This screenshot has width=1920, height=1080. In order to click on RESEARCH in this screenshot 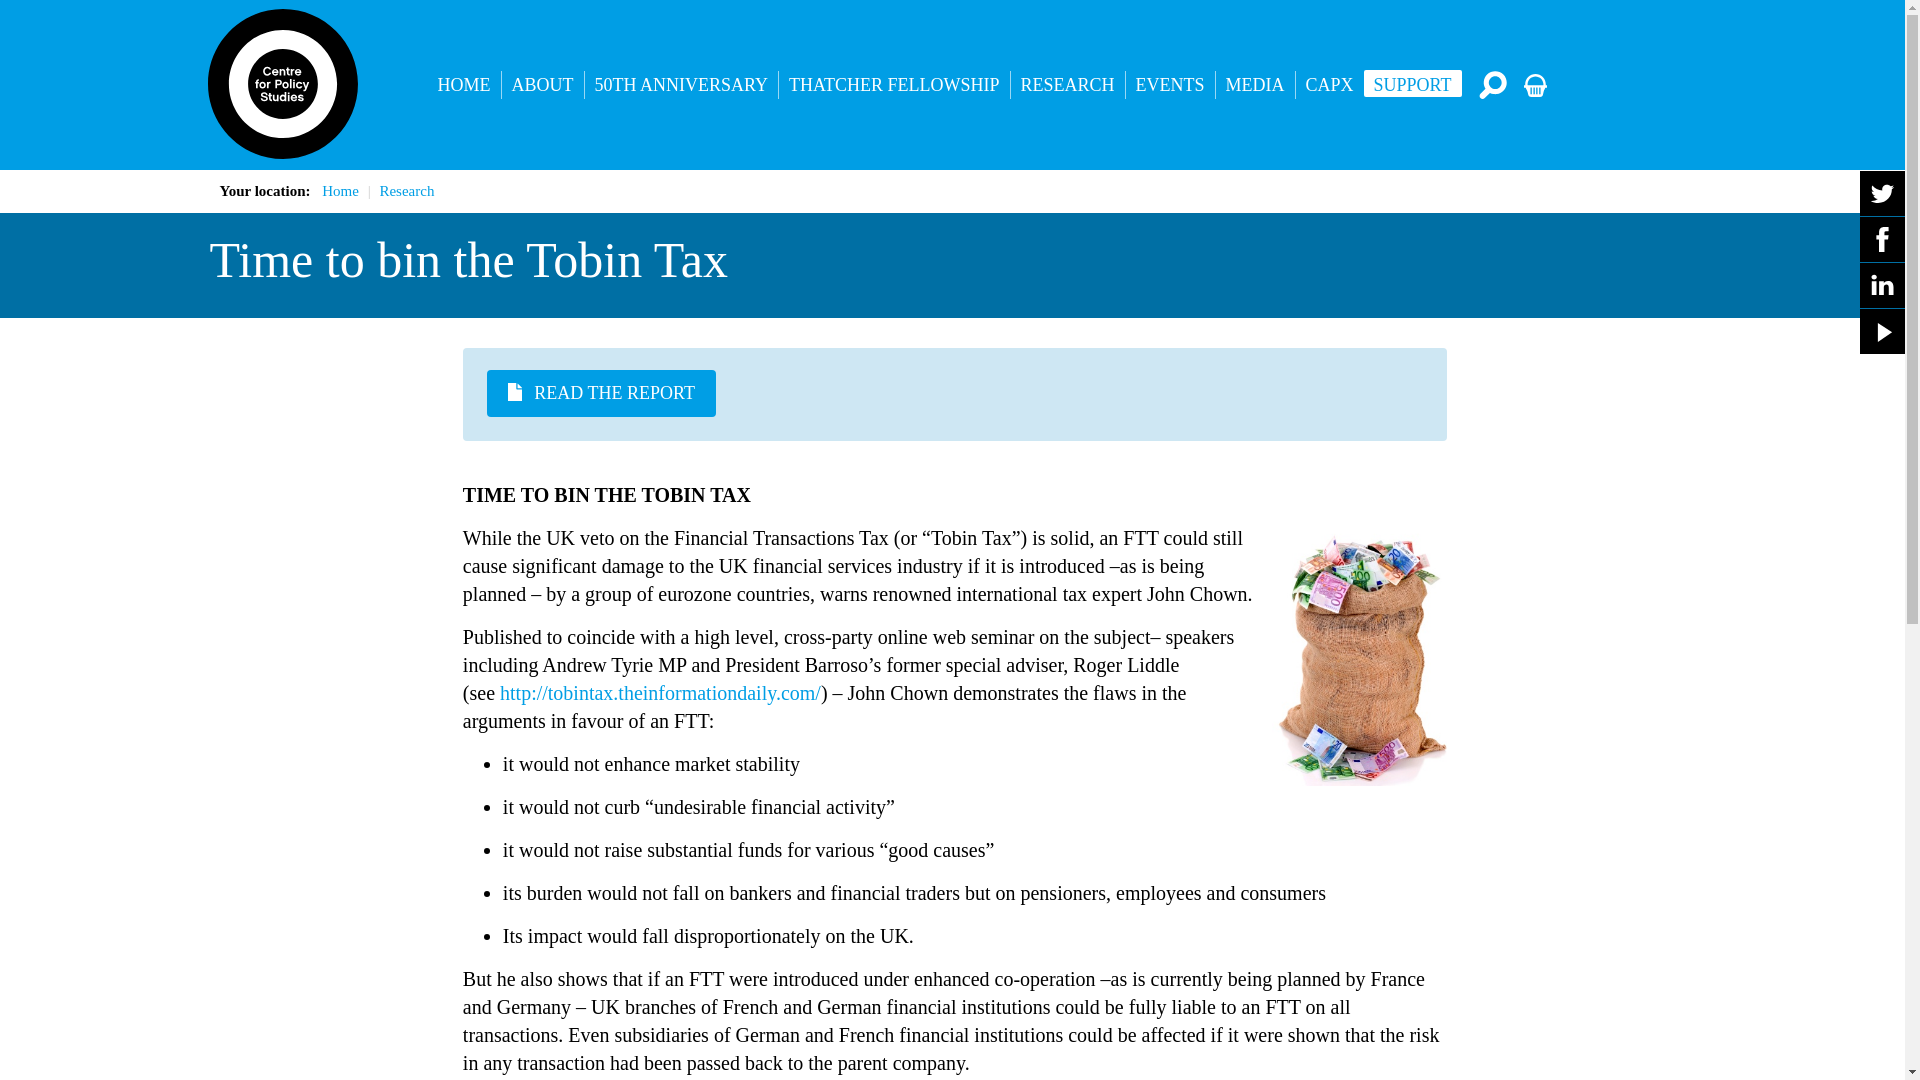, I will do `click(1068, 85)`.